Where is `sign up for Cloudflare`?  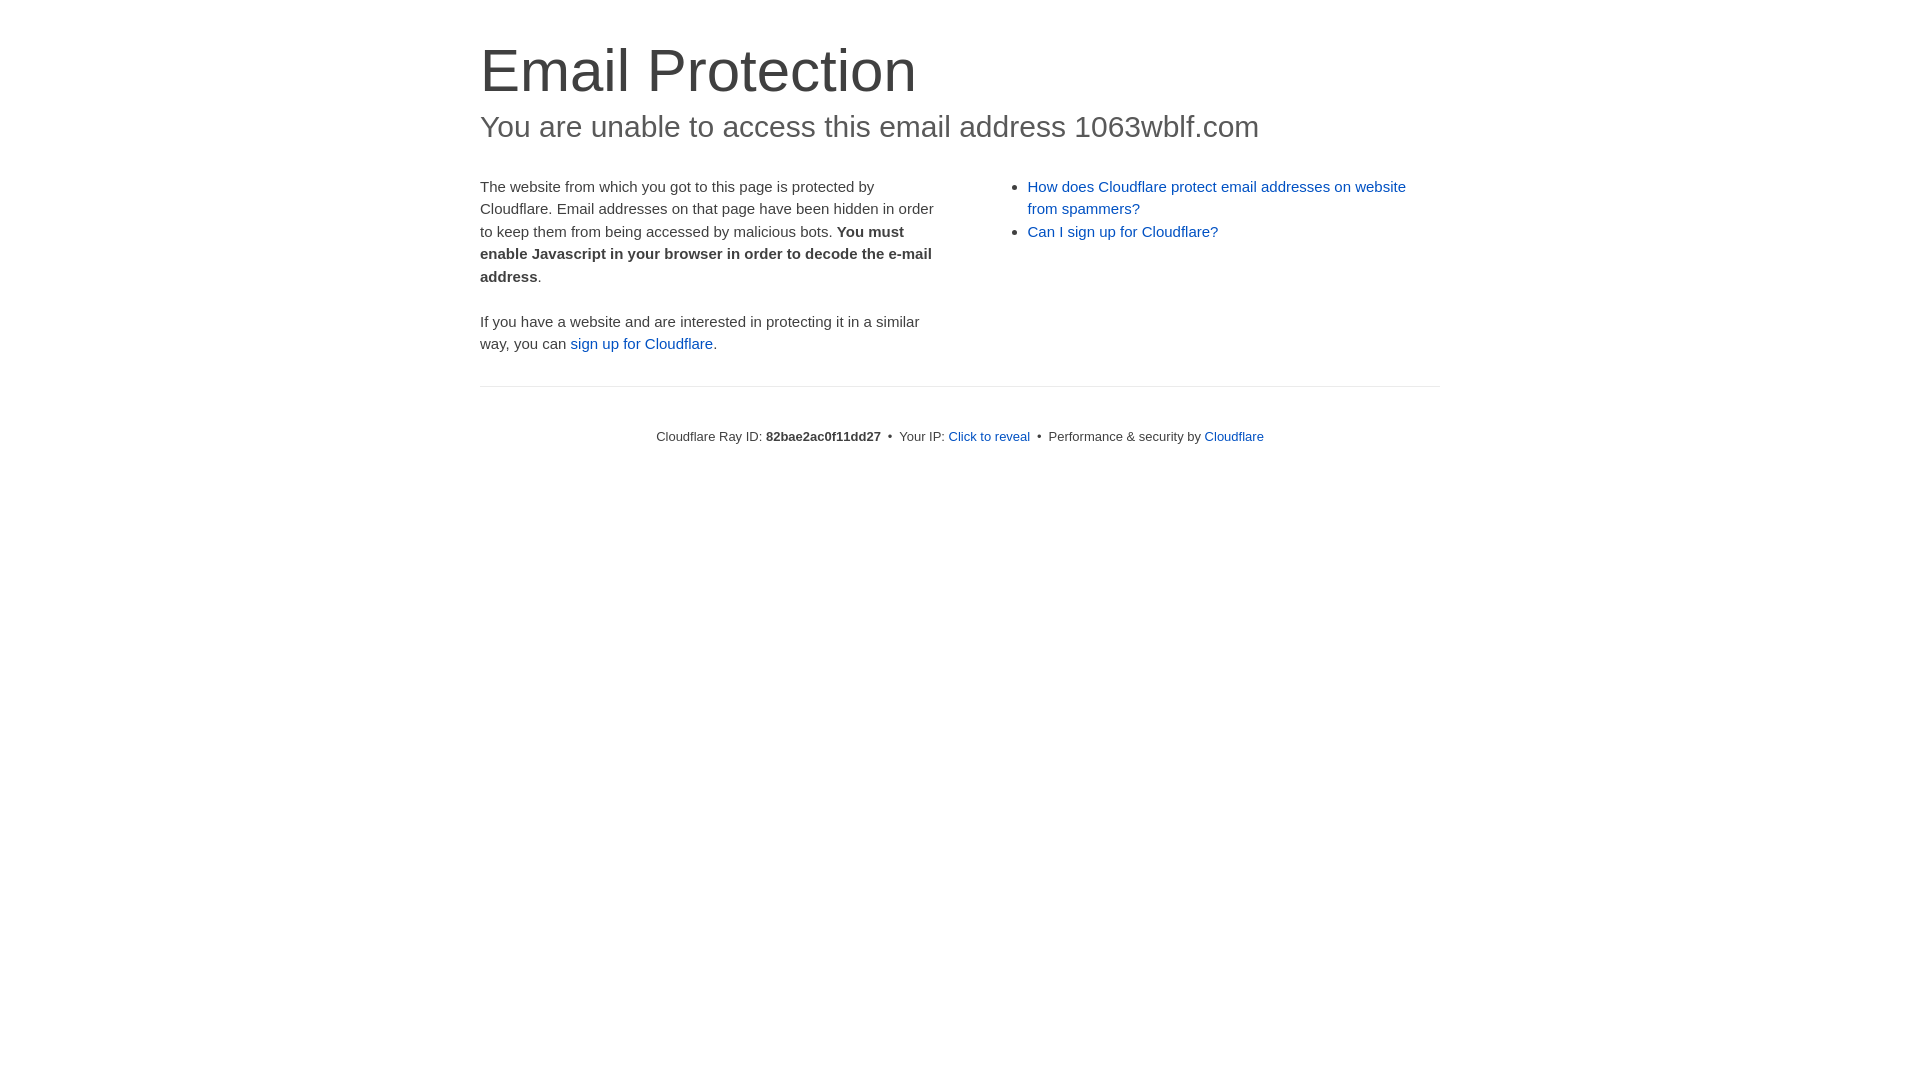 sign up for Cloudflare is located at coordinates (642, 344).